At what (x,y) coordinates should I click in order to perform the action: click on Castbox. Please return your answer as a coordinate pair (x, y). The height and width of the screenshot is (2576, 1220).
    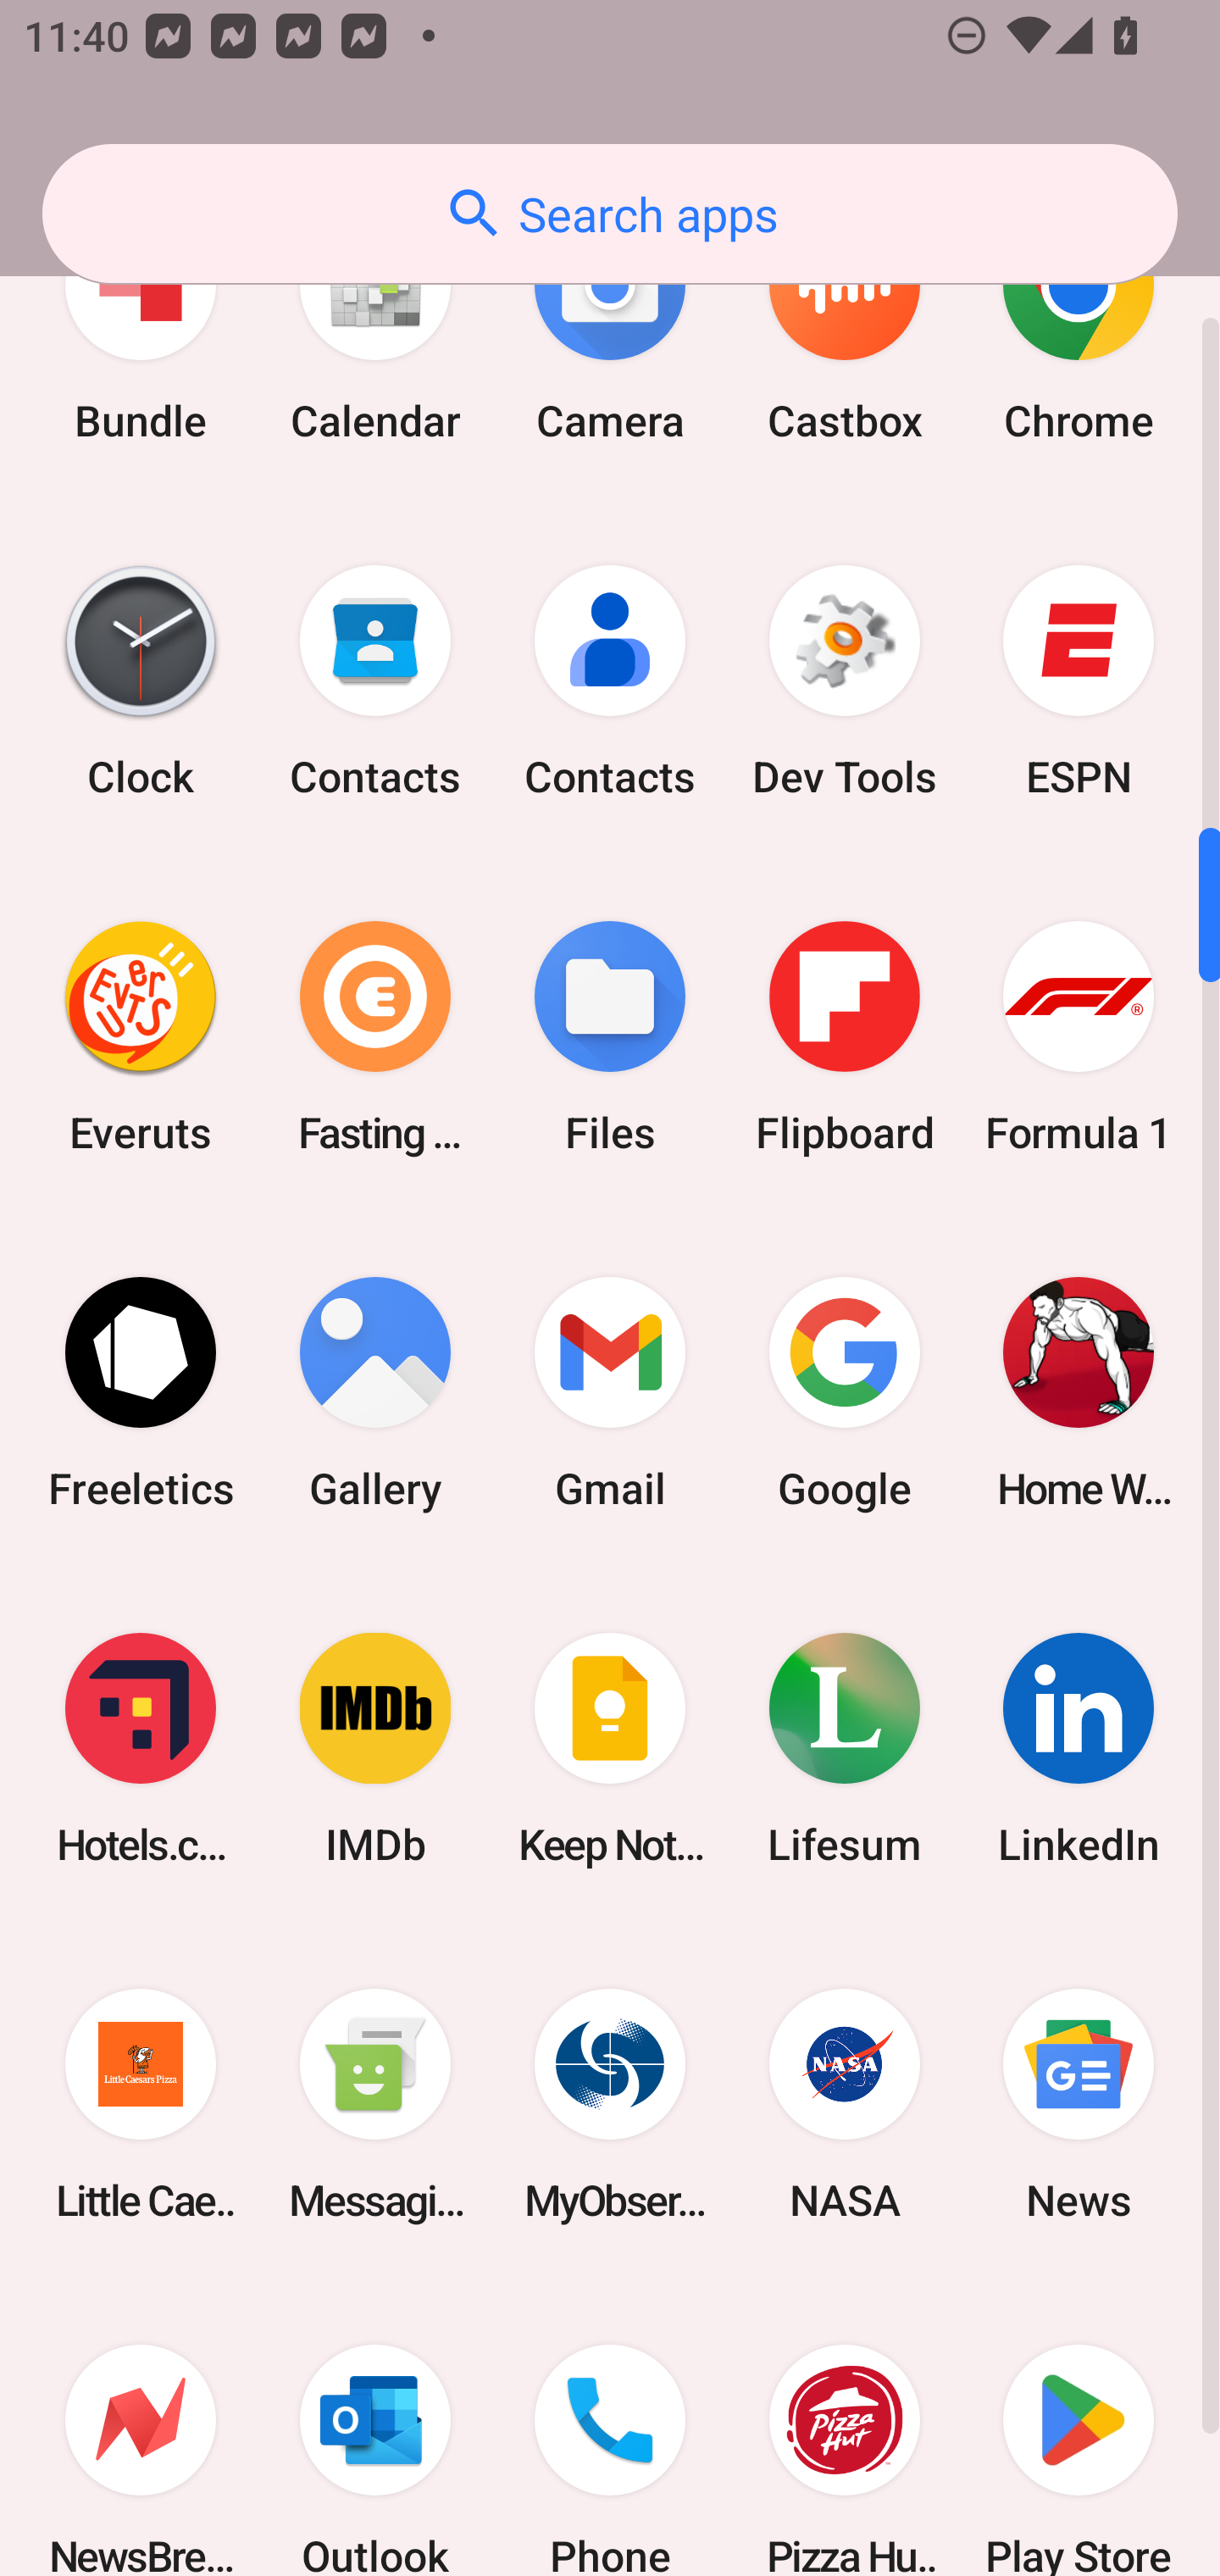
    Looking at the image, I should click on (844, 336).